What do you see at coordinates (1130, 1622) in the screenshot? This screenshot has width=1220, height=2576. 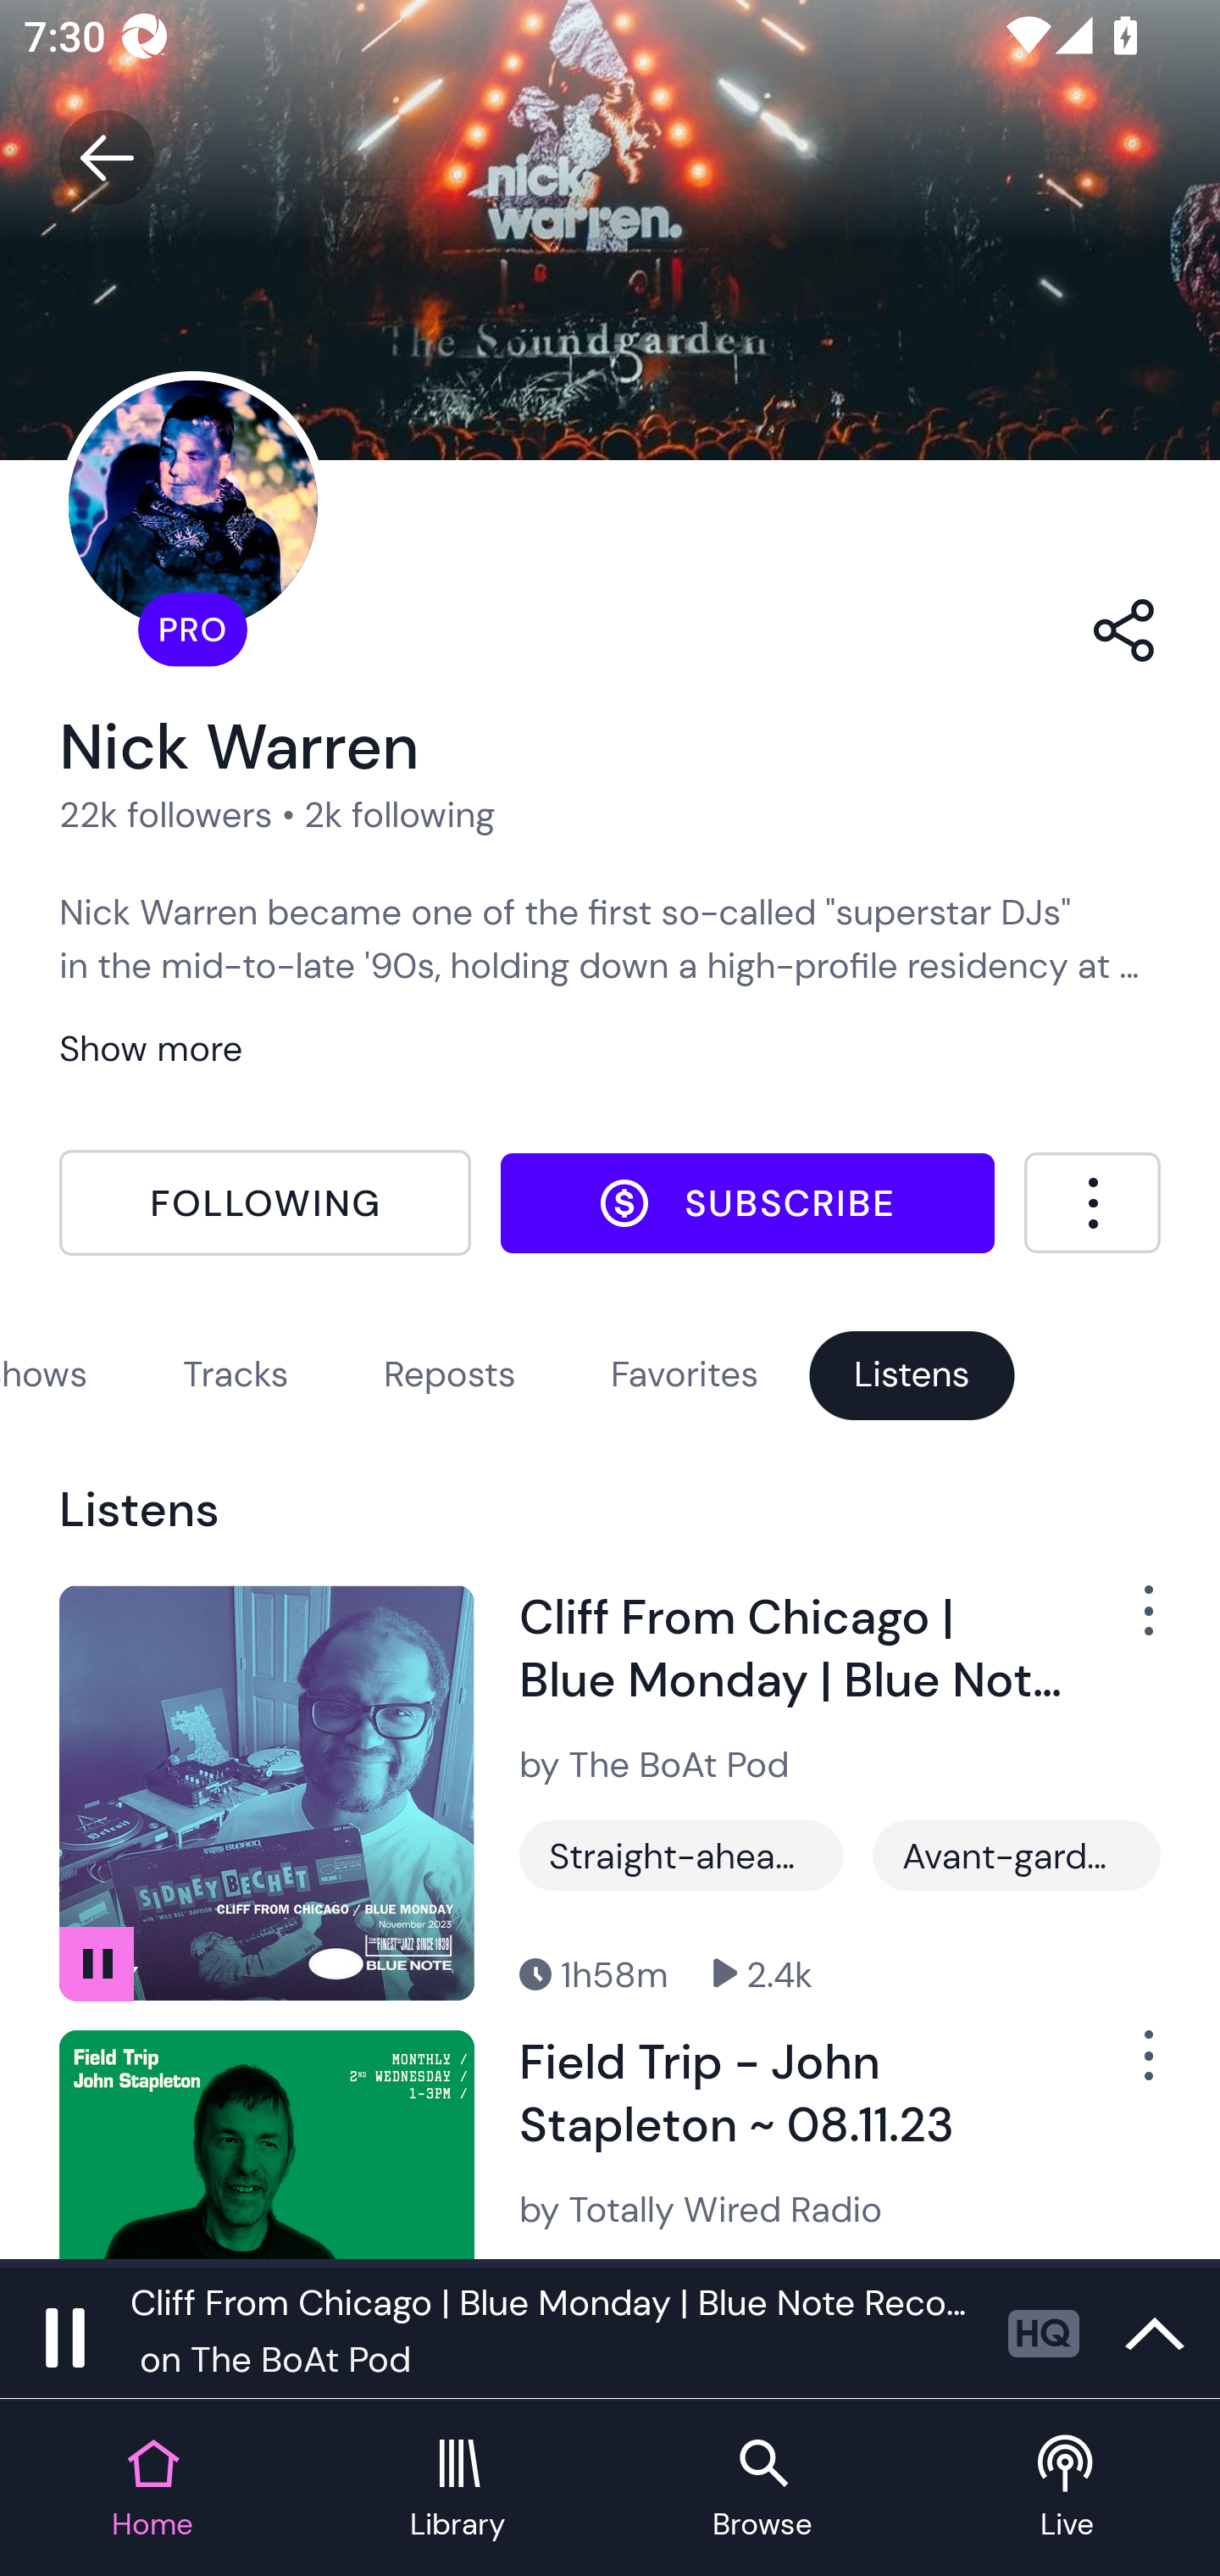 I see `Show Options Menu Button` at bounding box center [1130, 1622].